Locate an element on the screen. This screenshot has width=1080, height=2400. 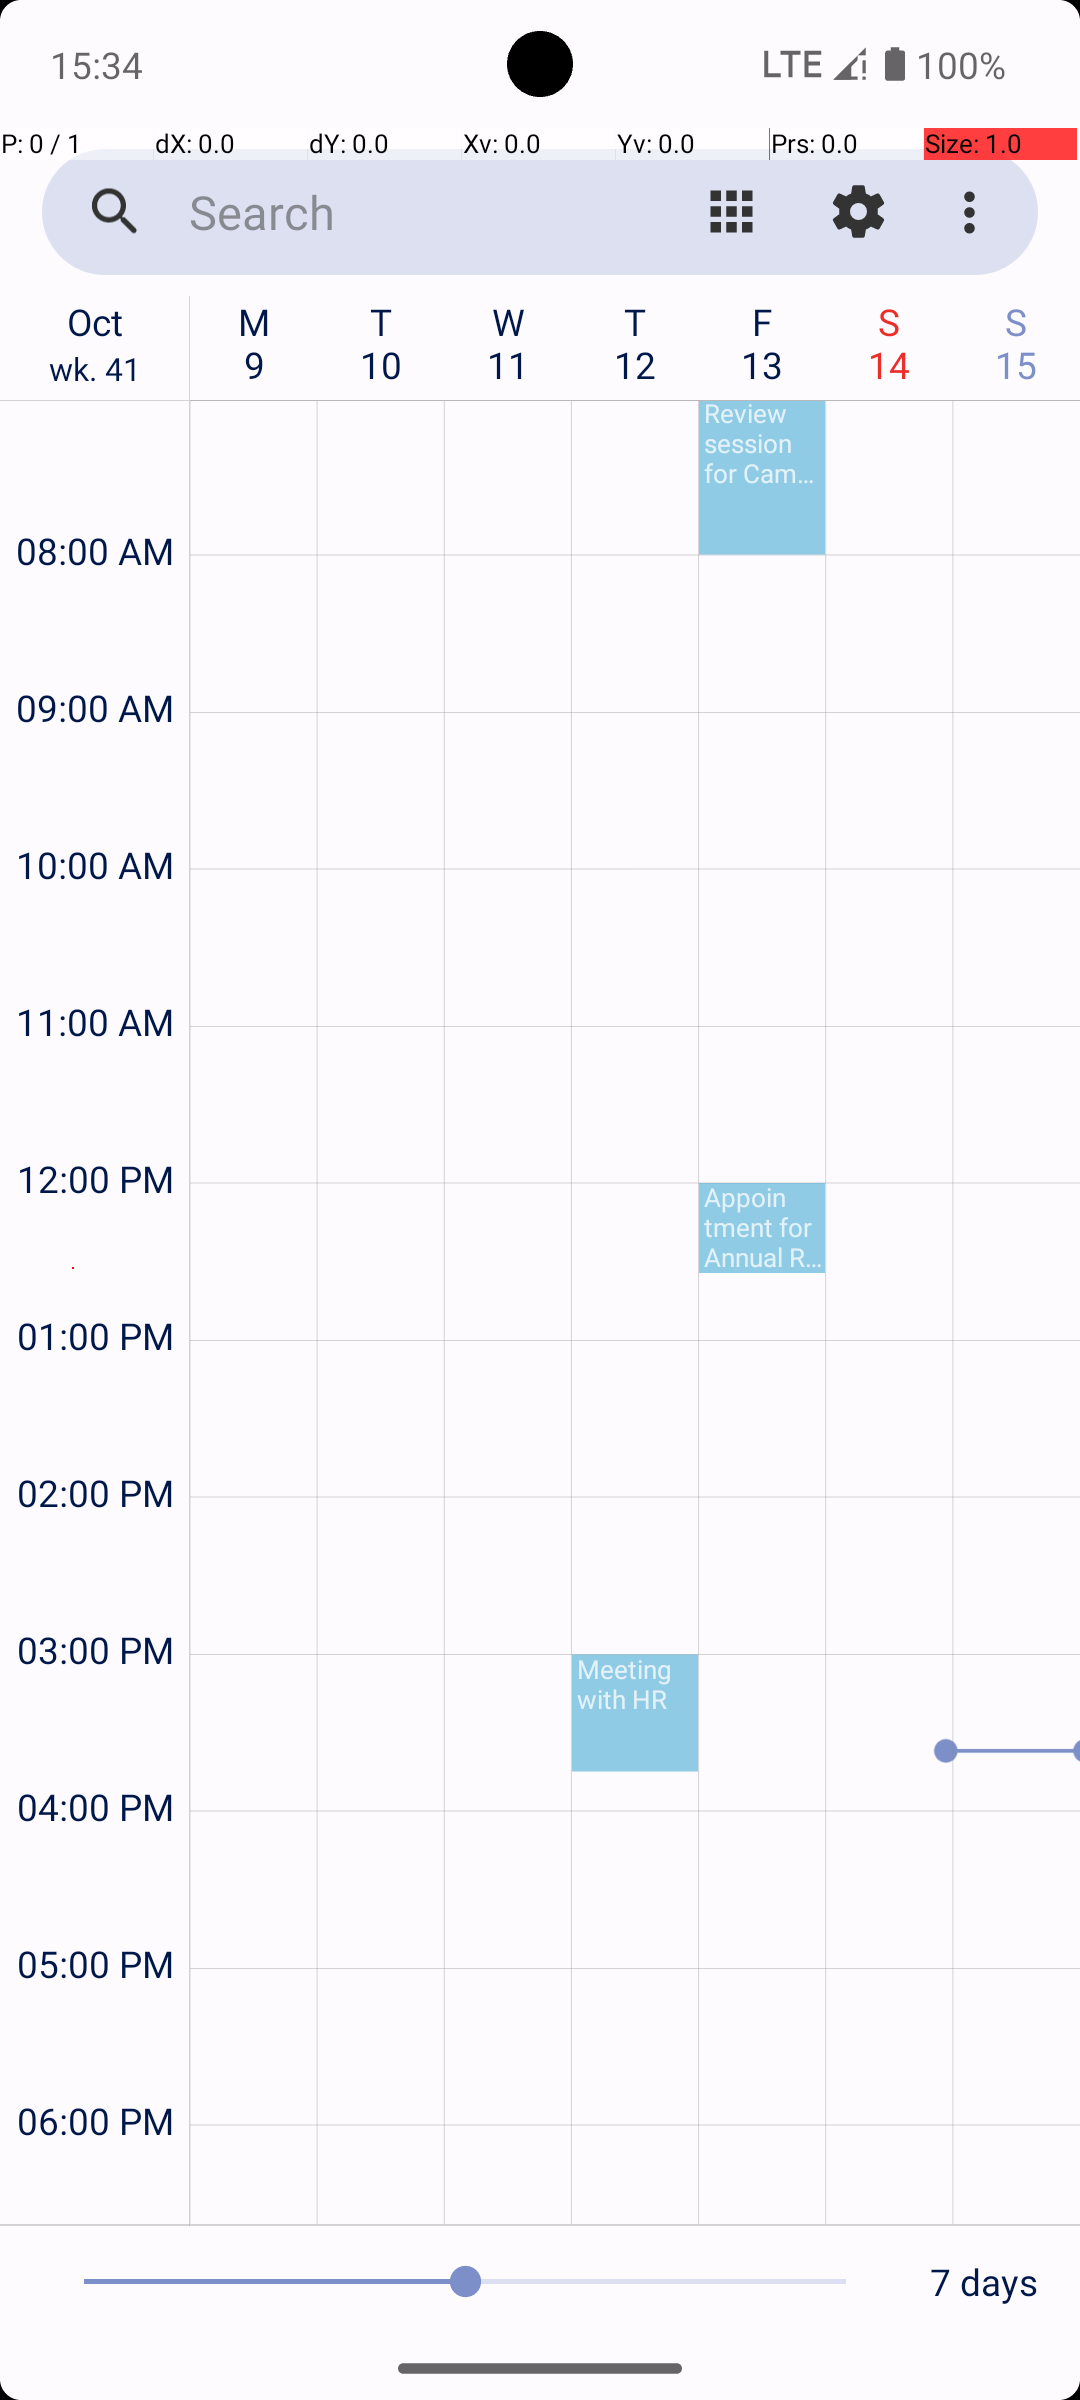
06:00 PM is located at coordinates (95, 2068).